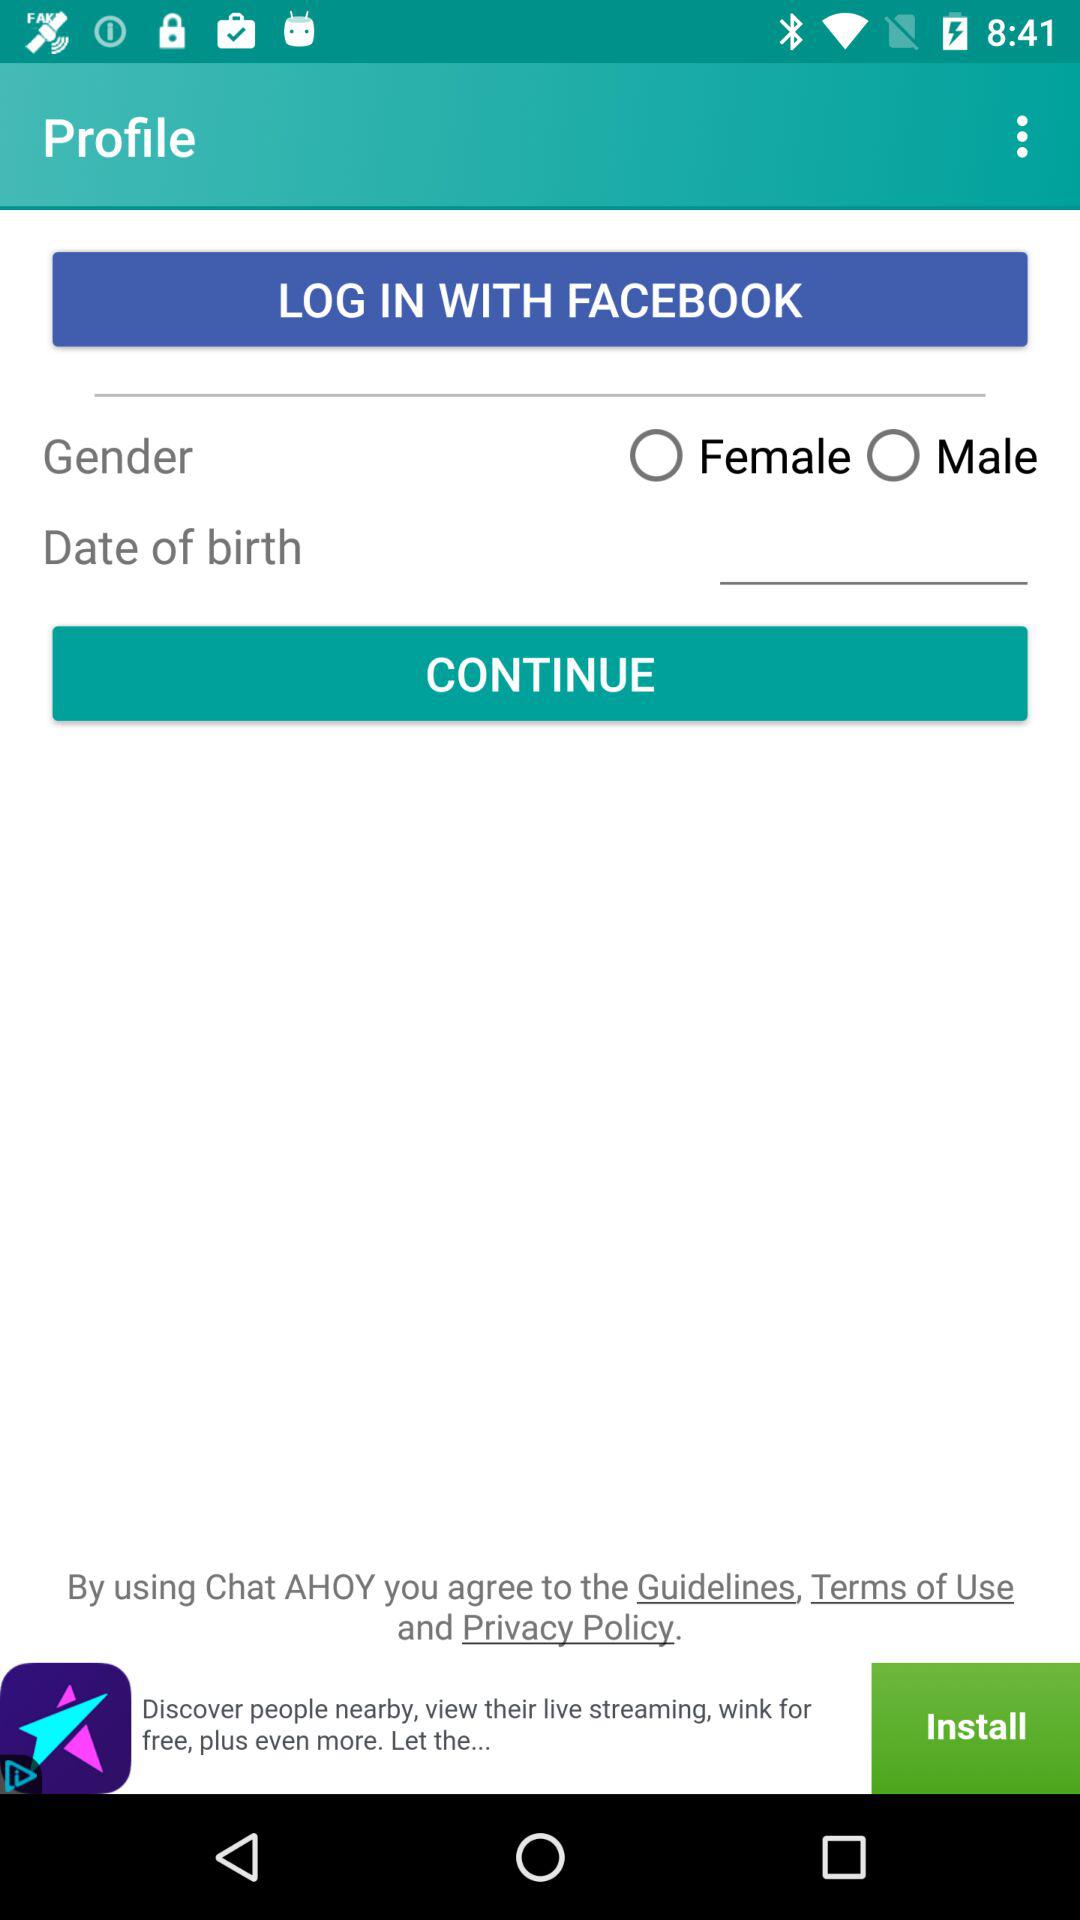 The height and width of the screenshot is (1920, 1080). What do you see at coordinates (874, 546) in the screenshot?
I see `tap the item below female item` at bounding box center [874, 546].